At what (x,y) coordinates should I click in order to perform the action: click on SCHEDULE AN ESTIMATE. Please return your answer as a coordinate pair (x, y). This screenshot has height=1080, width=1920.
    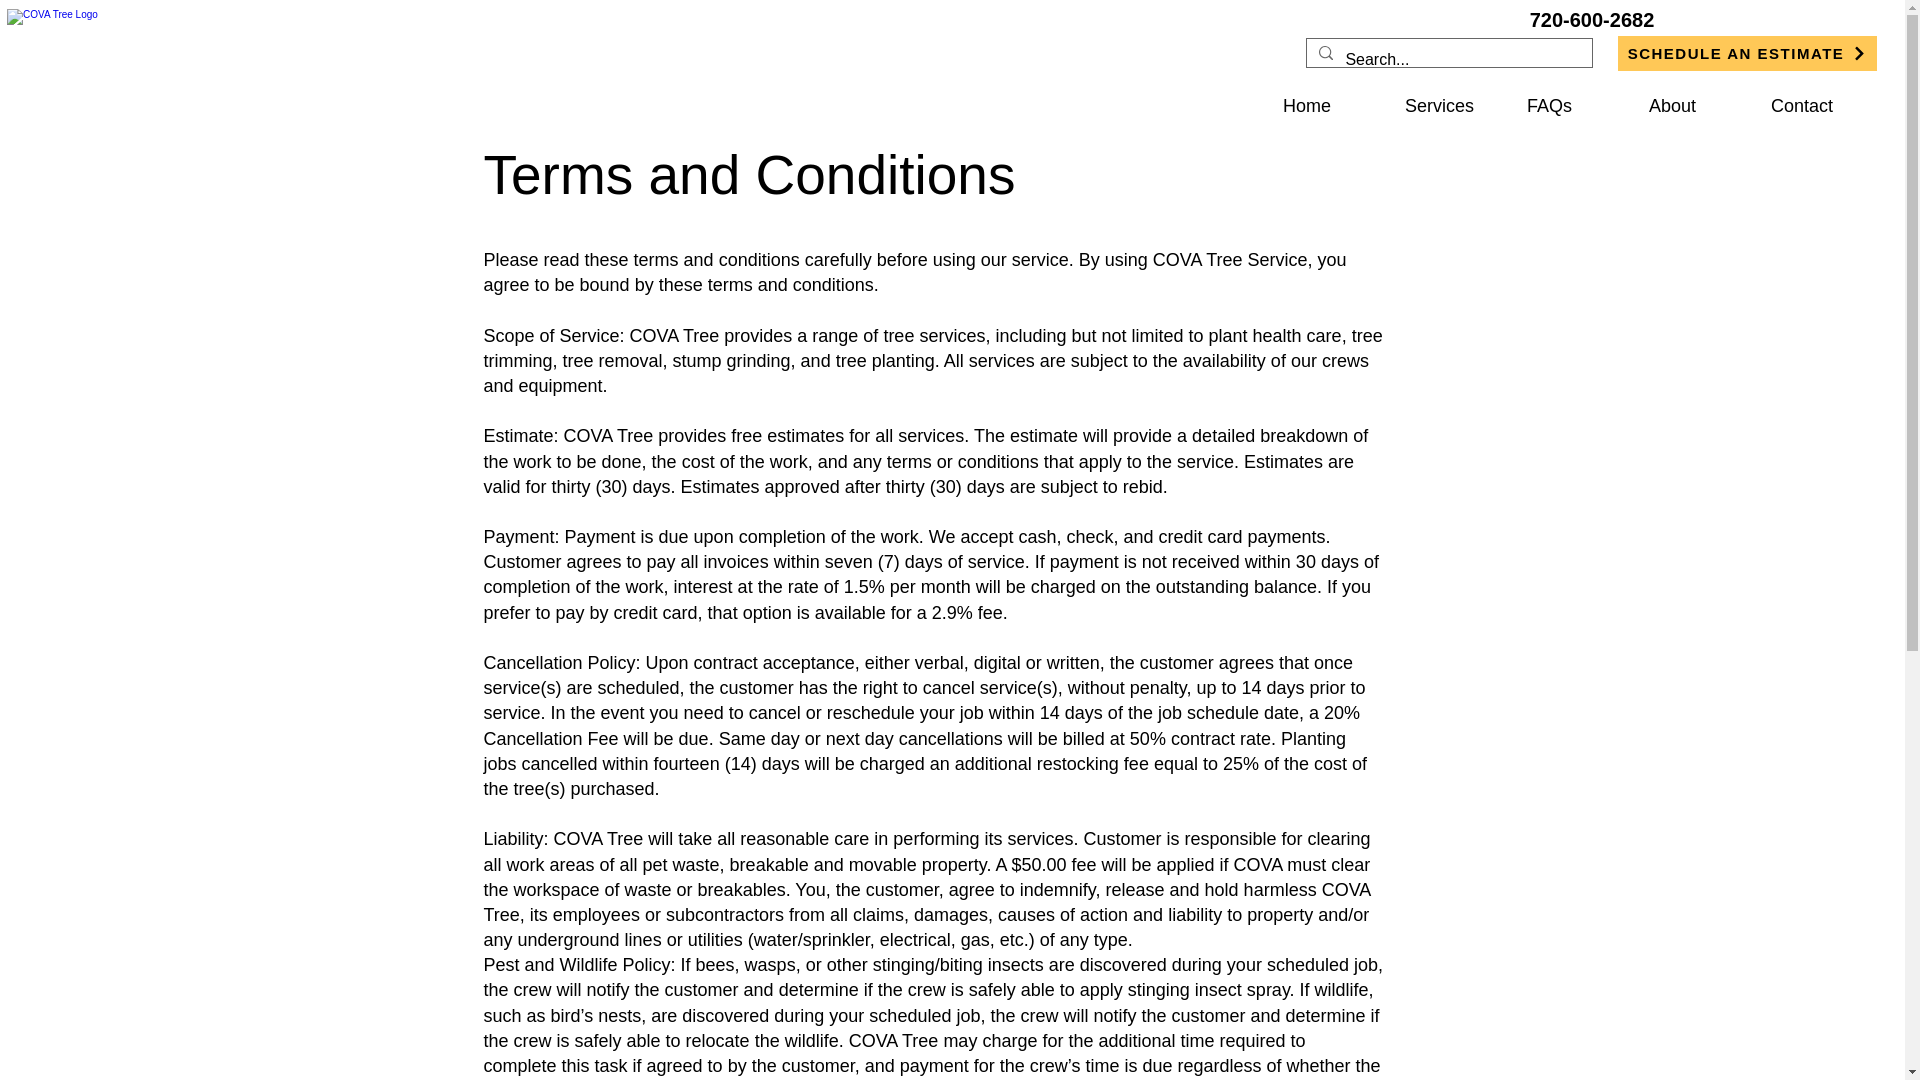
    Looking at the image, I should click on (1748, 53).